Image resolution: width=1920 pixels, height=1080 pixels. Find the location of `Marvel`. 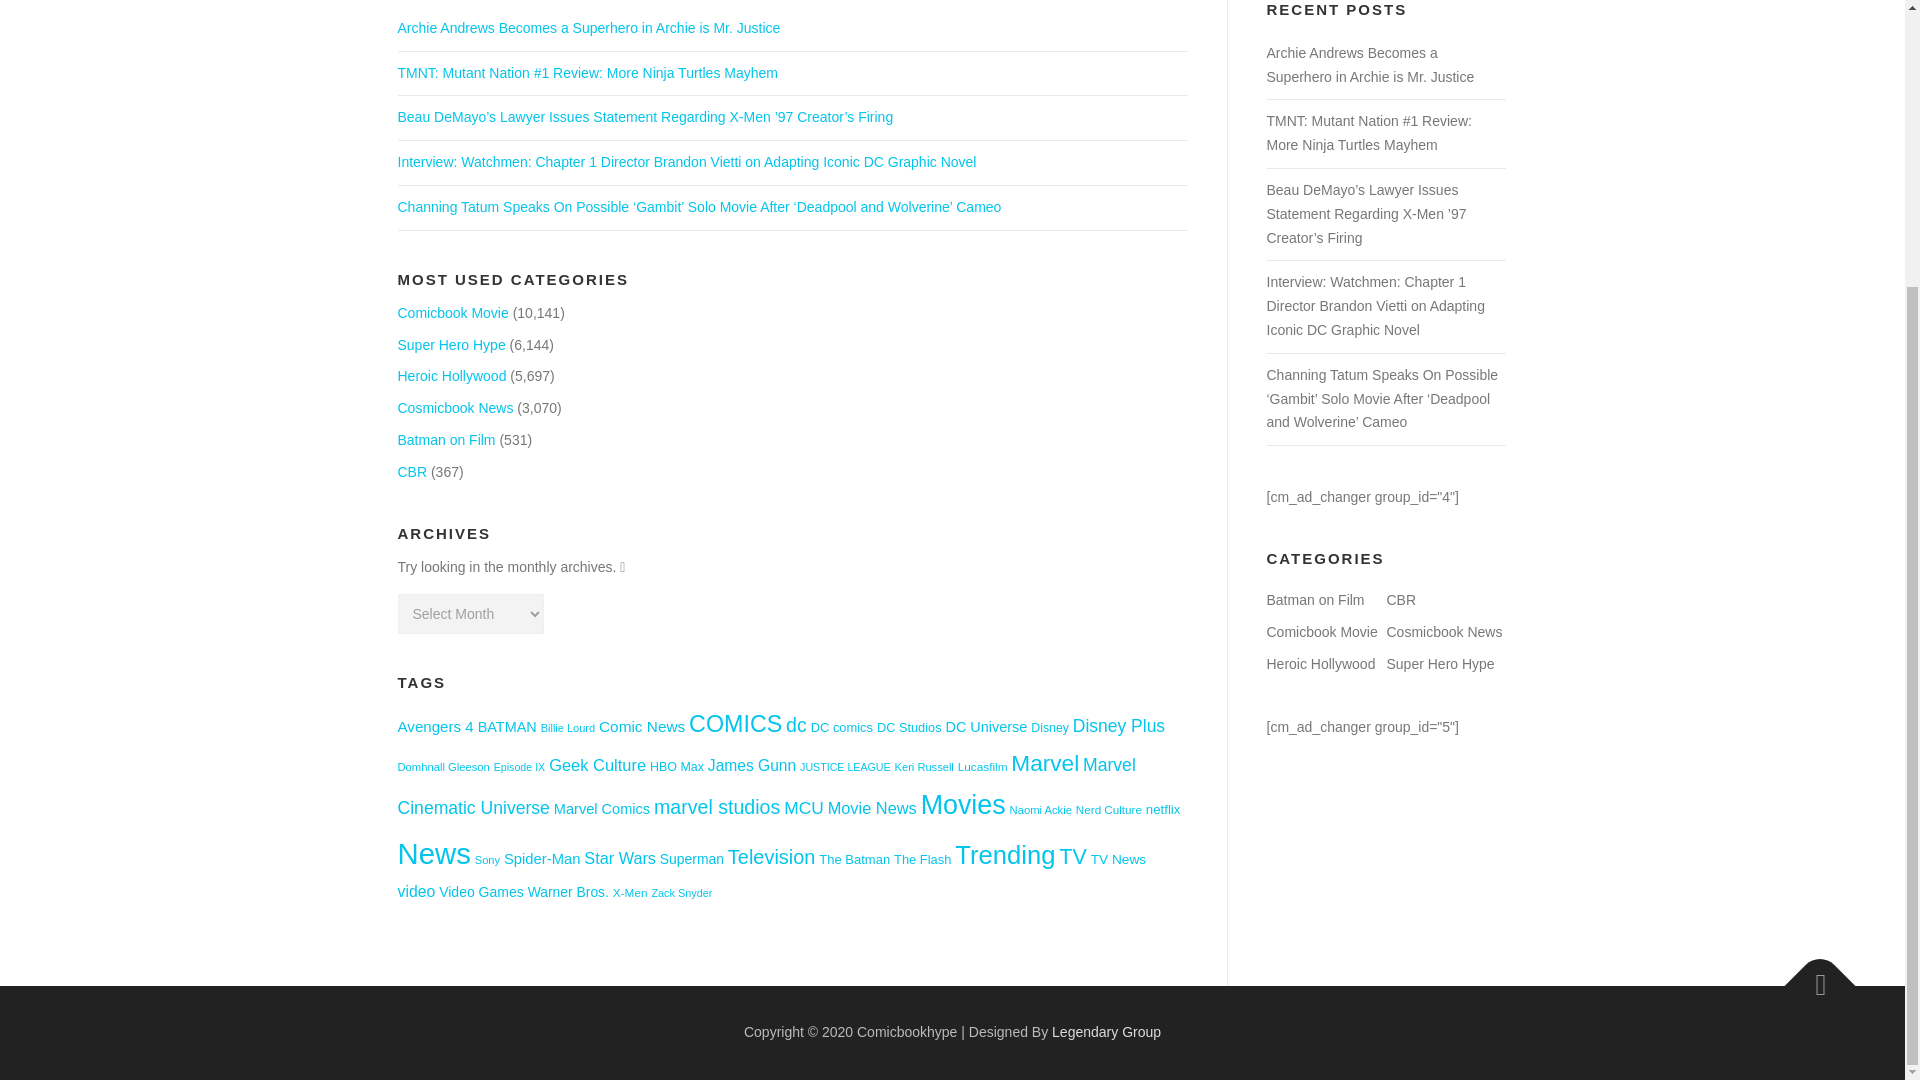

Marvel is located at coordinates (1045, 763).